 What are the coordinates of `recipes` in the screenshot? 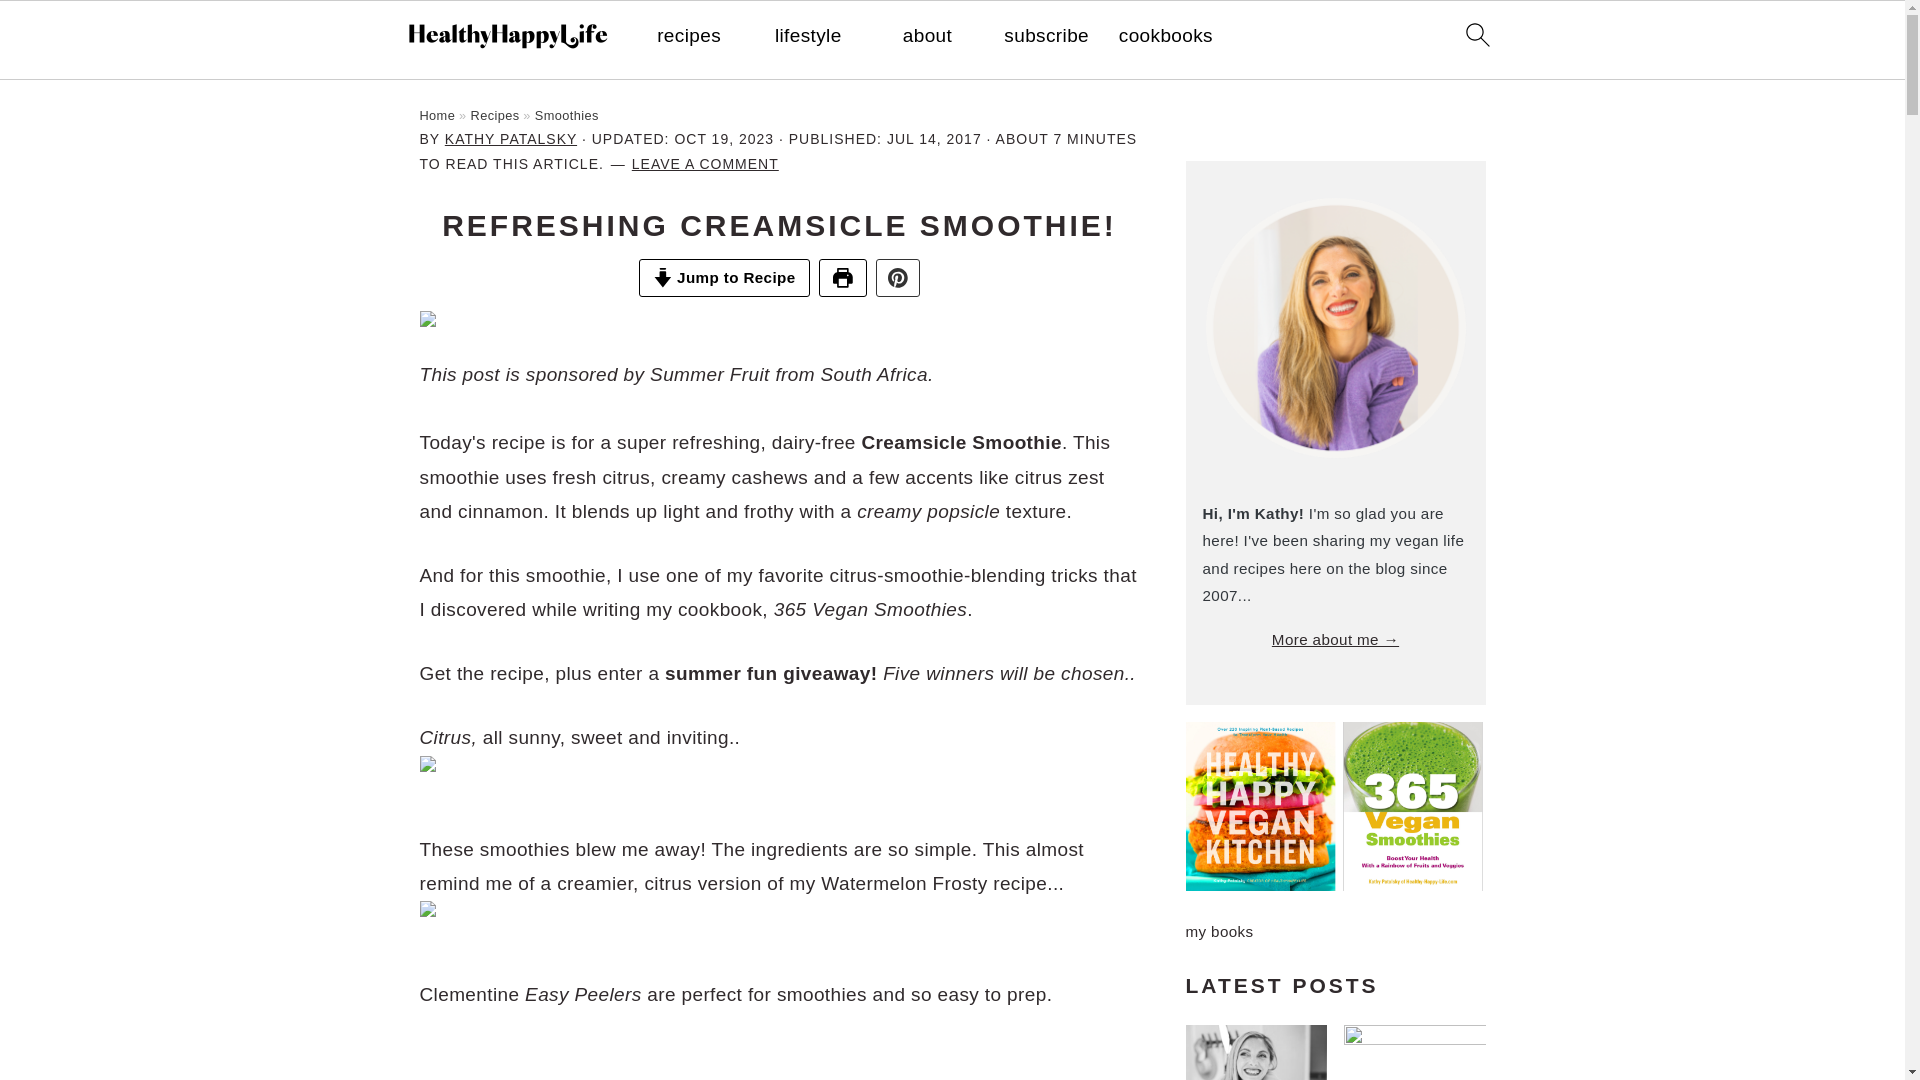 It's located at (688, 36).